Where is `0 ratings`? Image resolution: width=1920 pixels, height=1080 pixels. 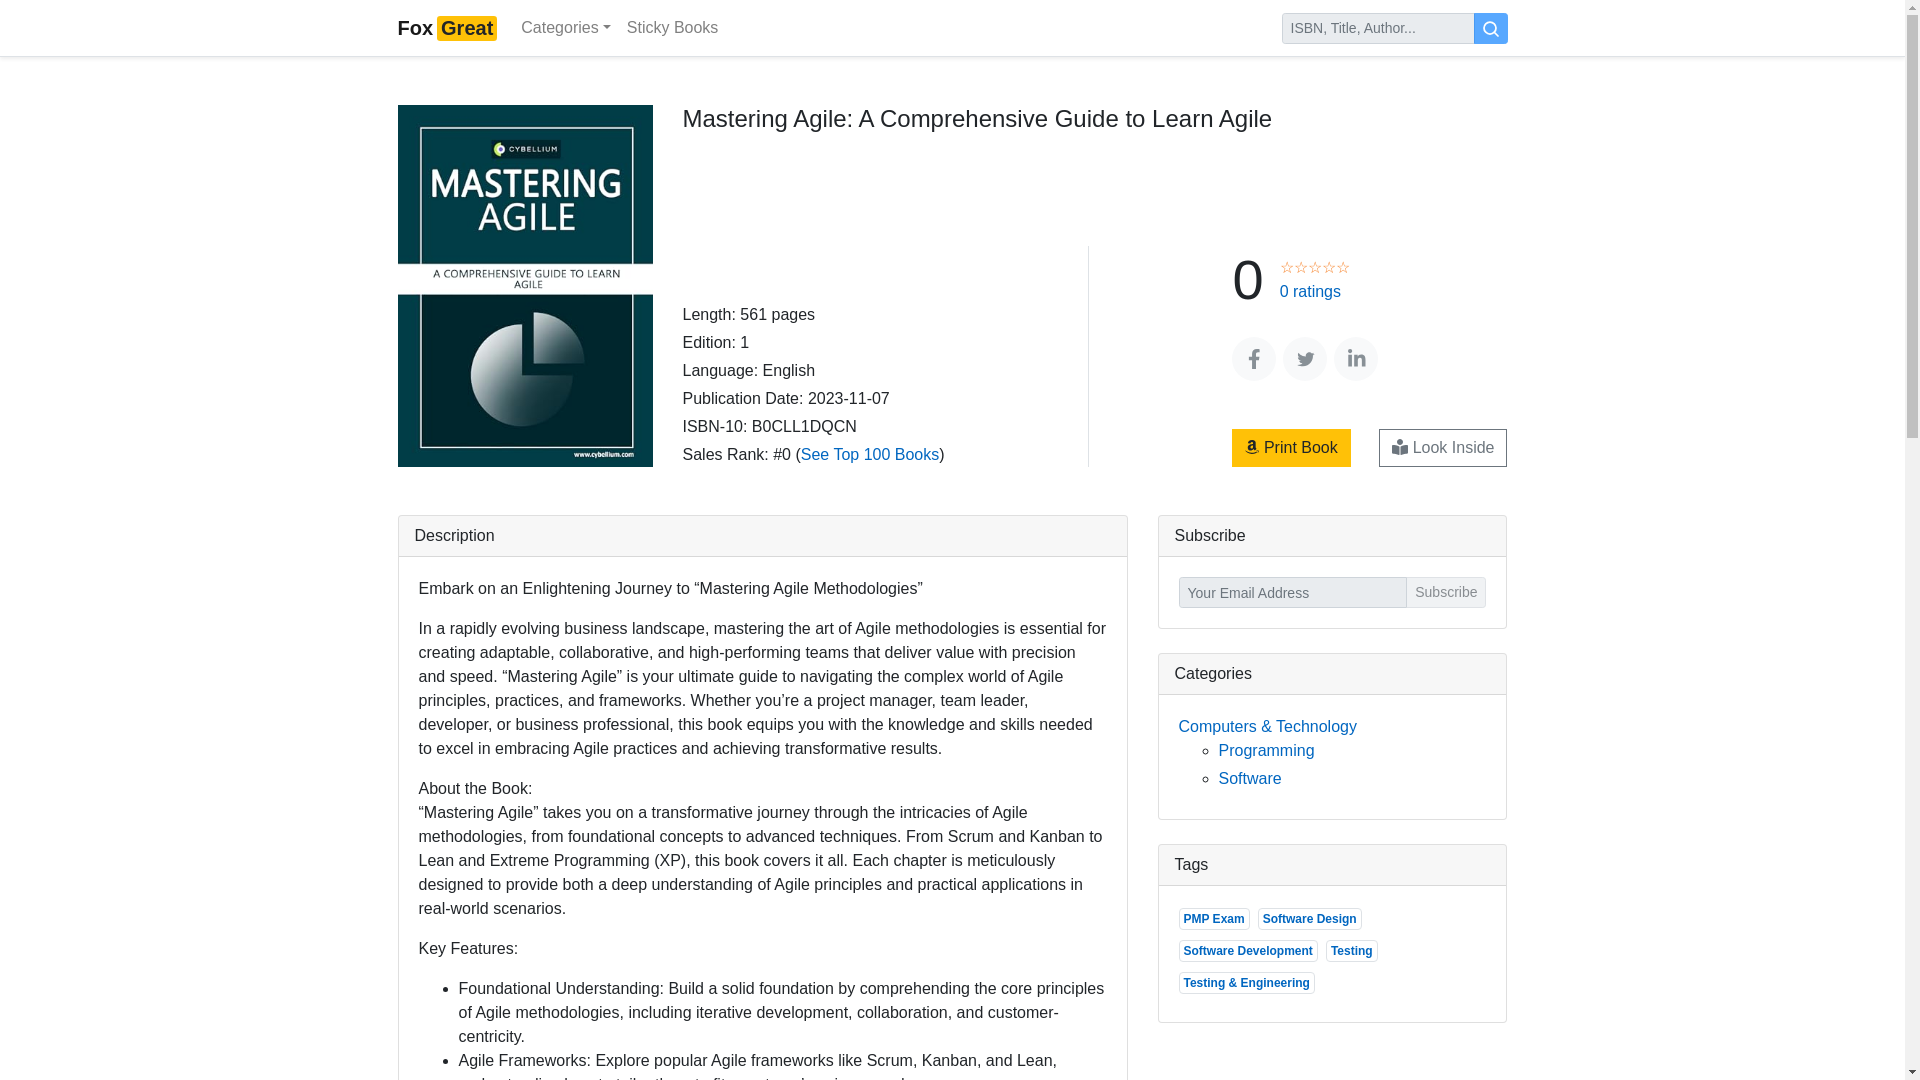
0 ratings is located at coordinates (1314, 291).